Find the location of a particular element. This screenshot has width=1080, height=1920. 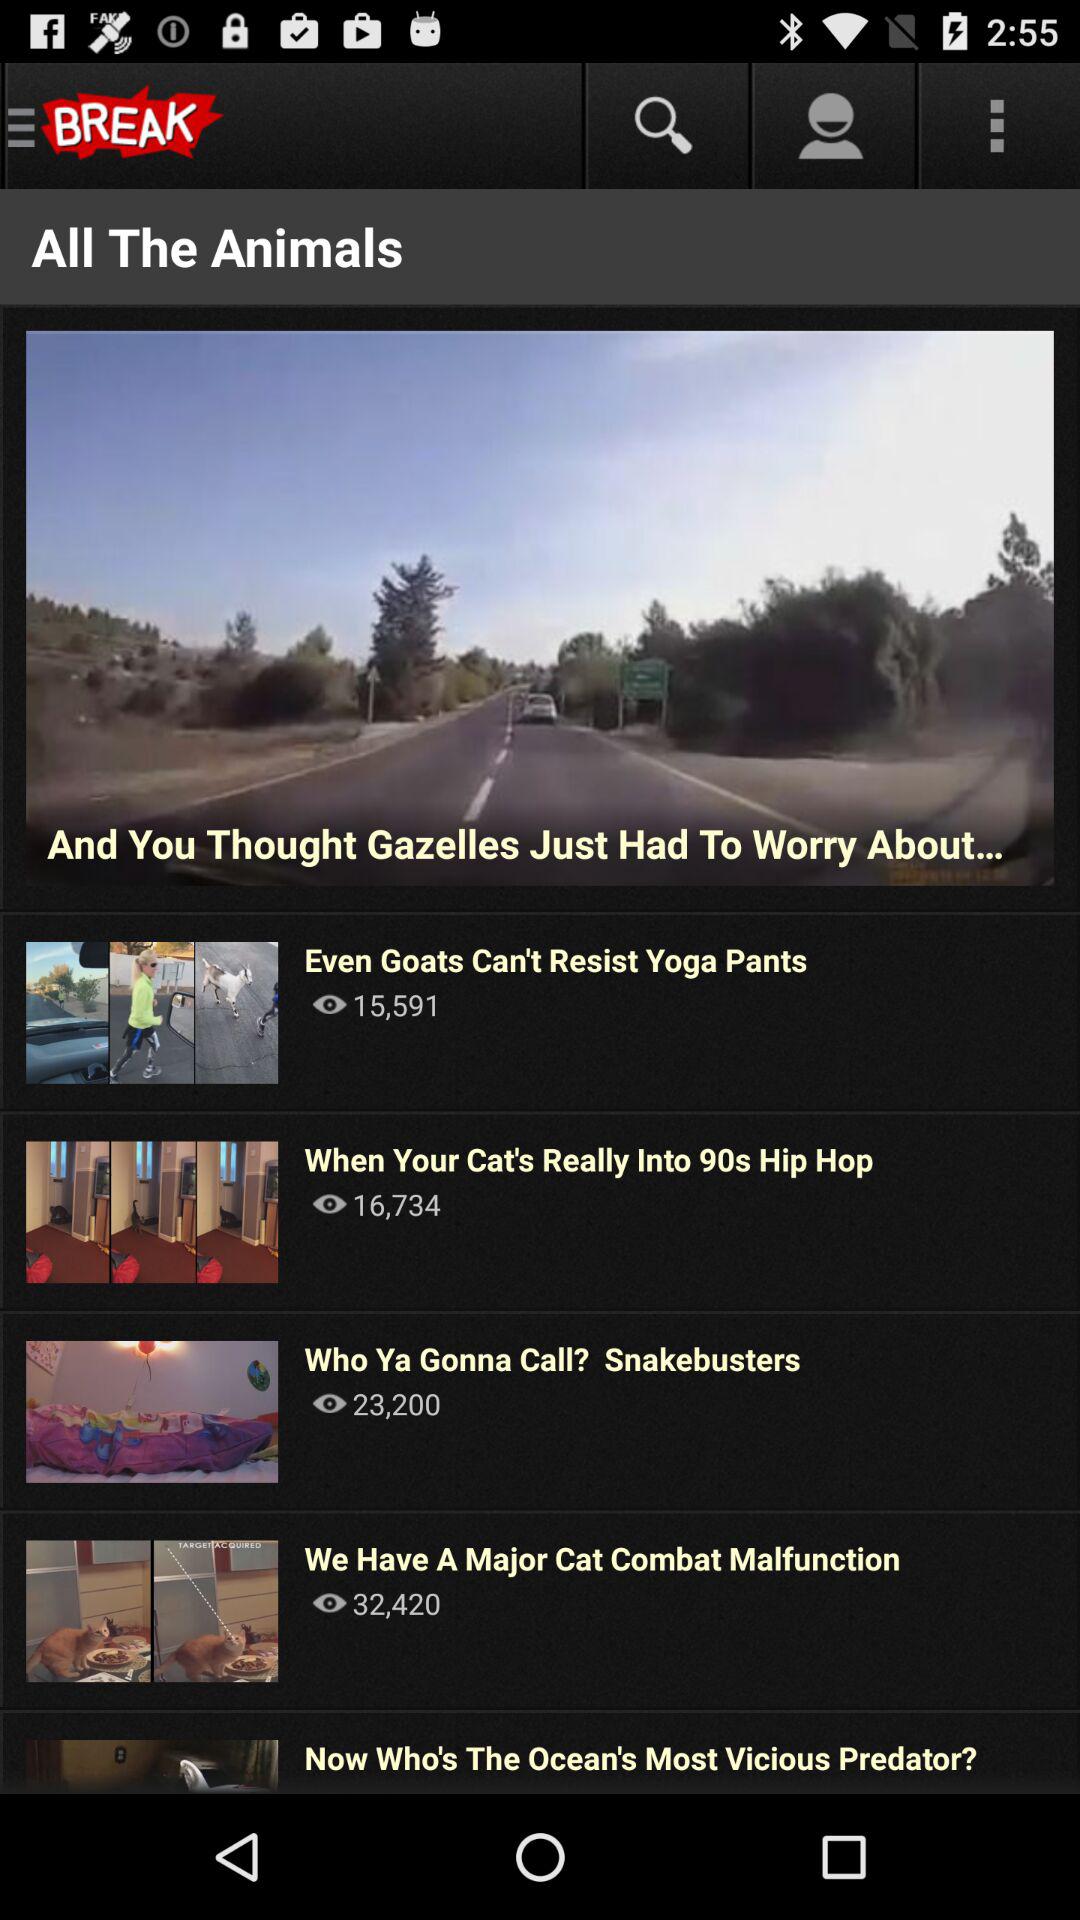

open the who ya gonna is located at coordinates (552, 1358).